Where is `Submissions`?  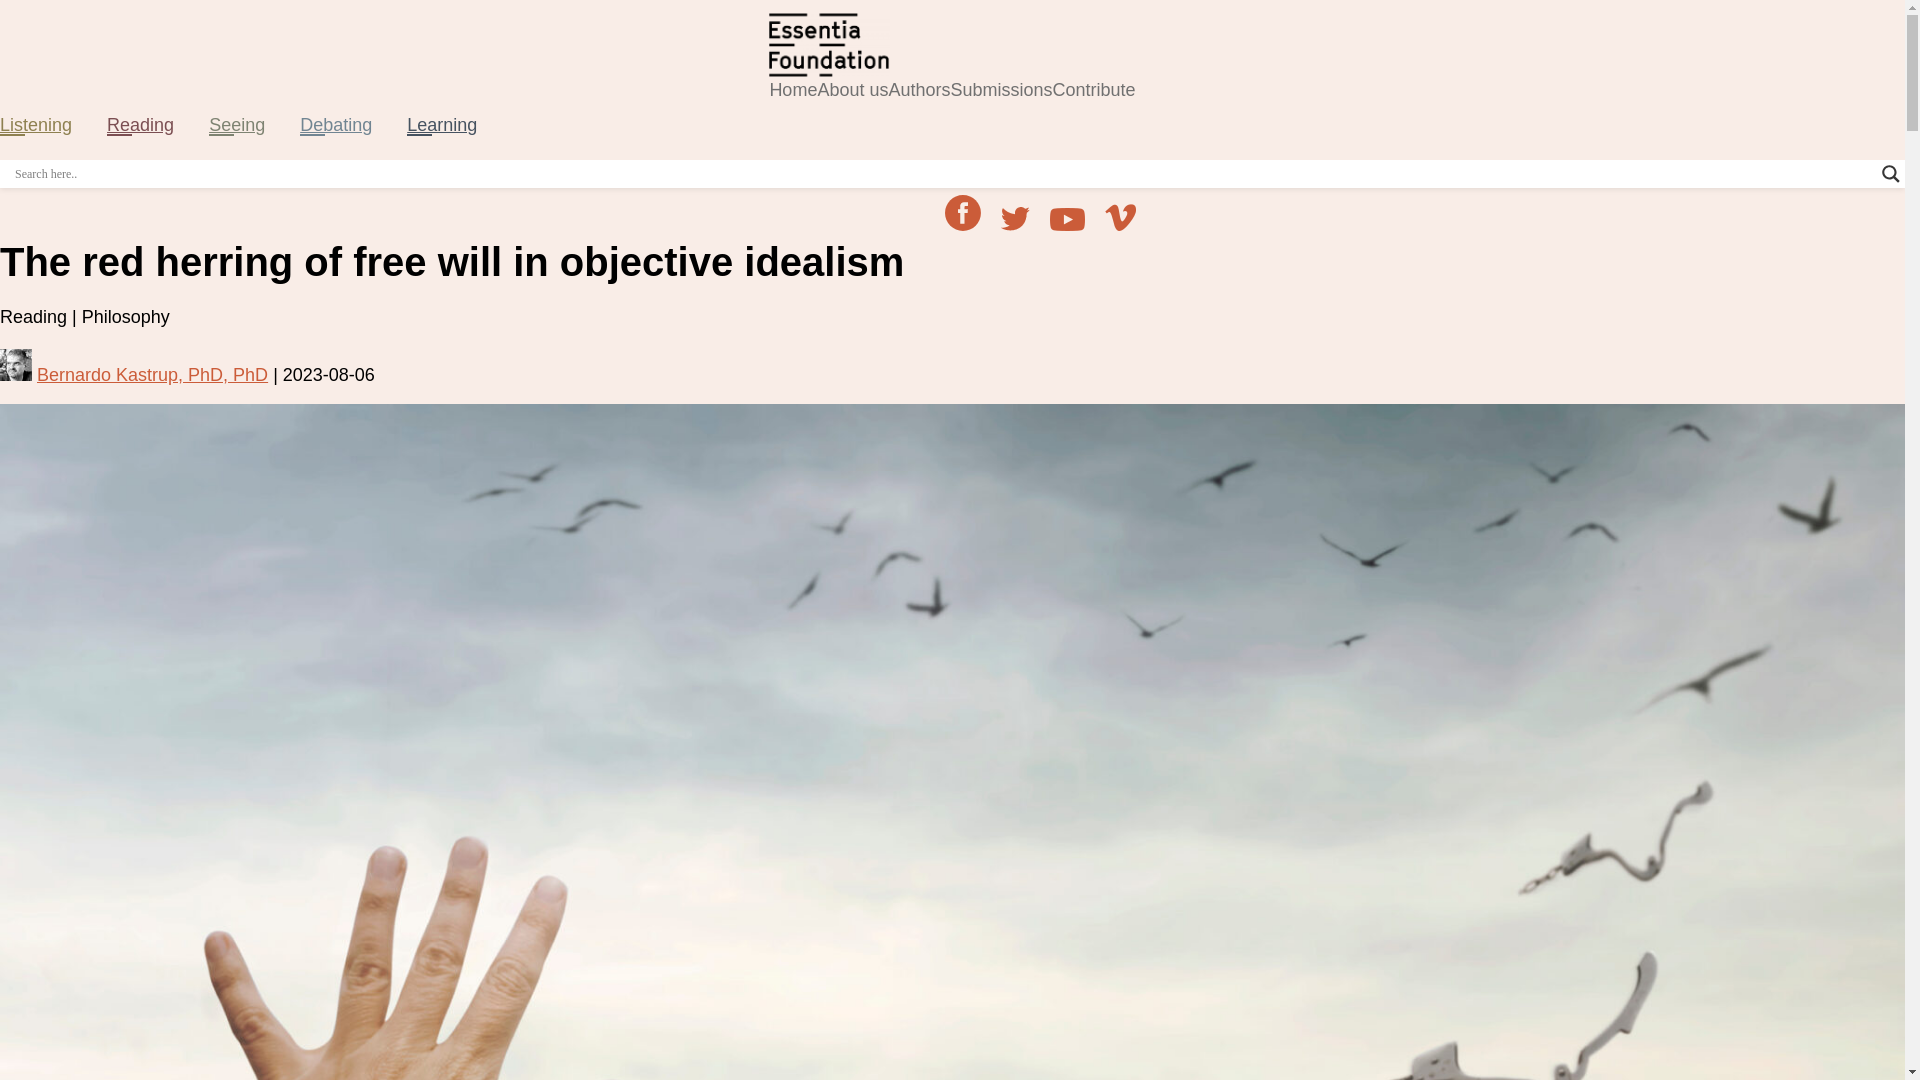
Submissions is located at coordinates (1001, 90).